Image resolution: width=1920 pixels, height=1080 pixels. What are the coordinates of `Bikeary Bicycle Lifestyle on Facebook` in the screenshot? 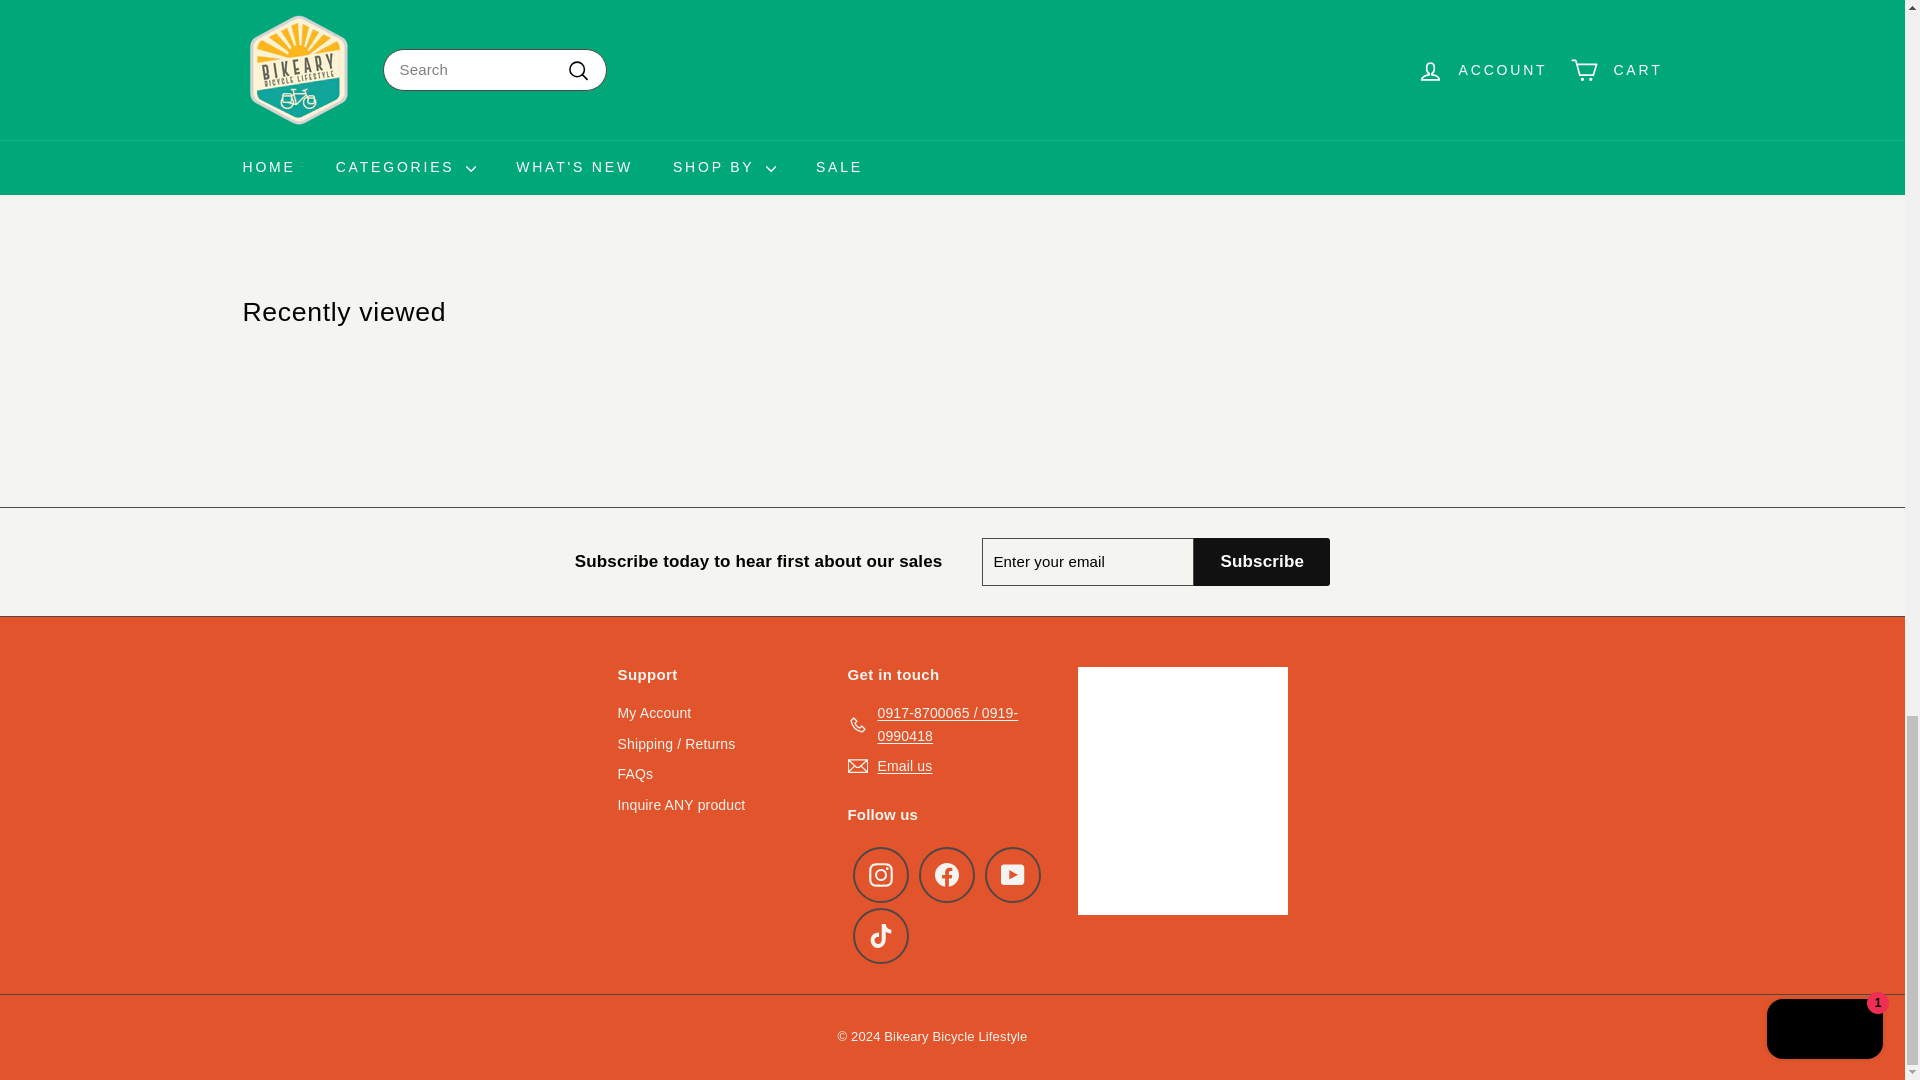 It's located at (945, 874).